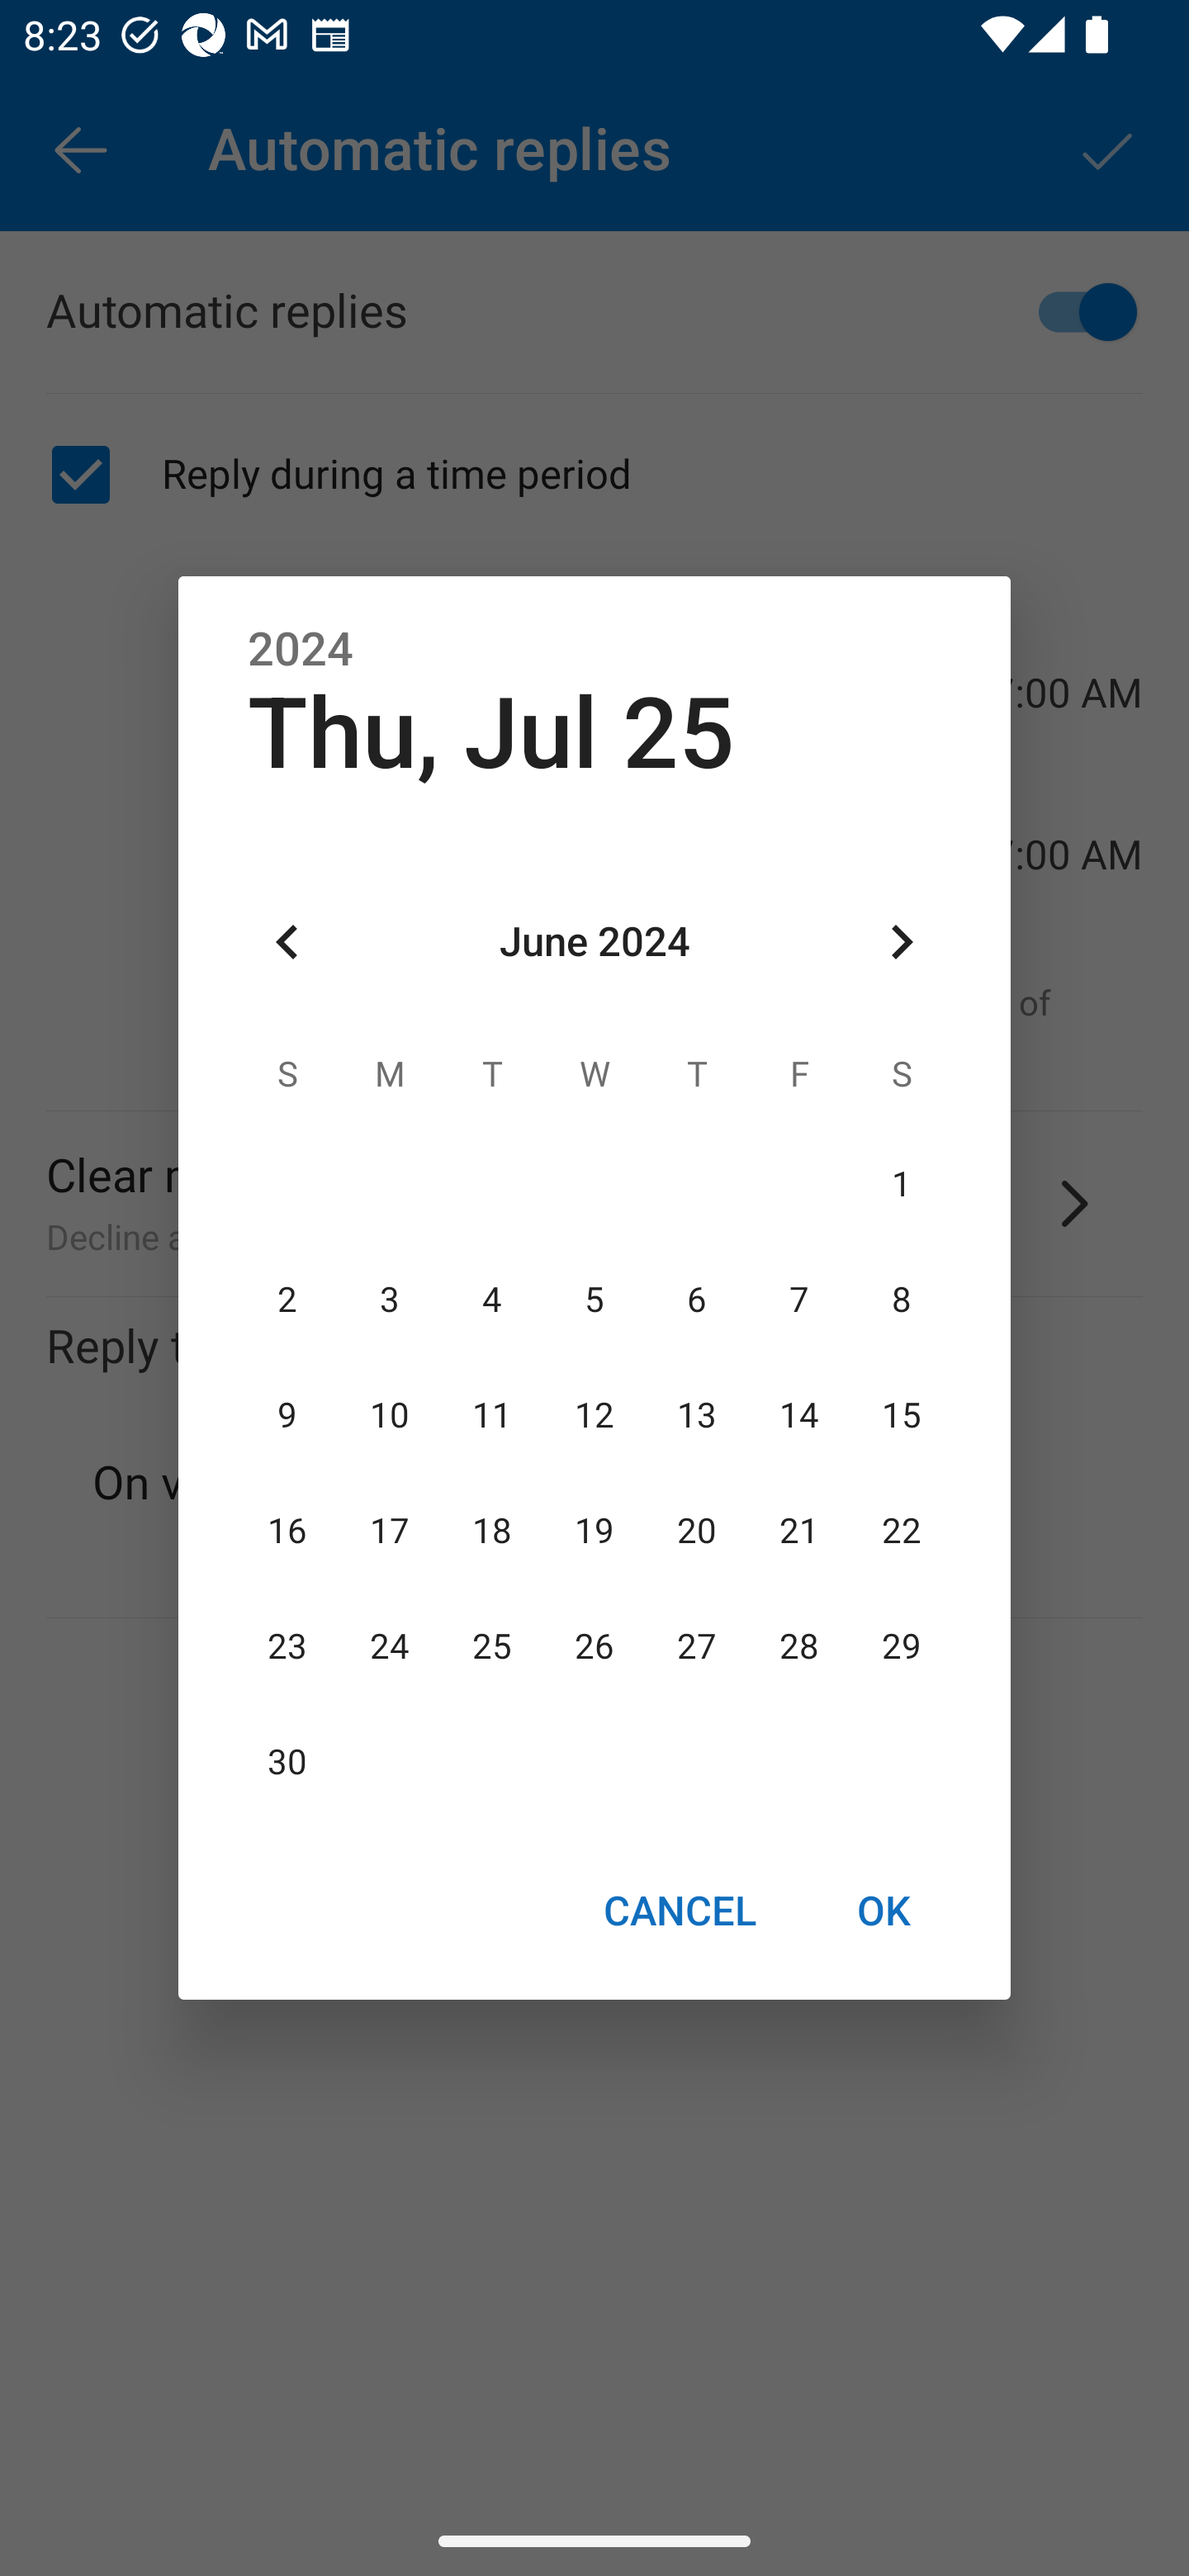  I want to click on Thu, Jul 25, so click(490, 733).